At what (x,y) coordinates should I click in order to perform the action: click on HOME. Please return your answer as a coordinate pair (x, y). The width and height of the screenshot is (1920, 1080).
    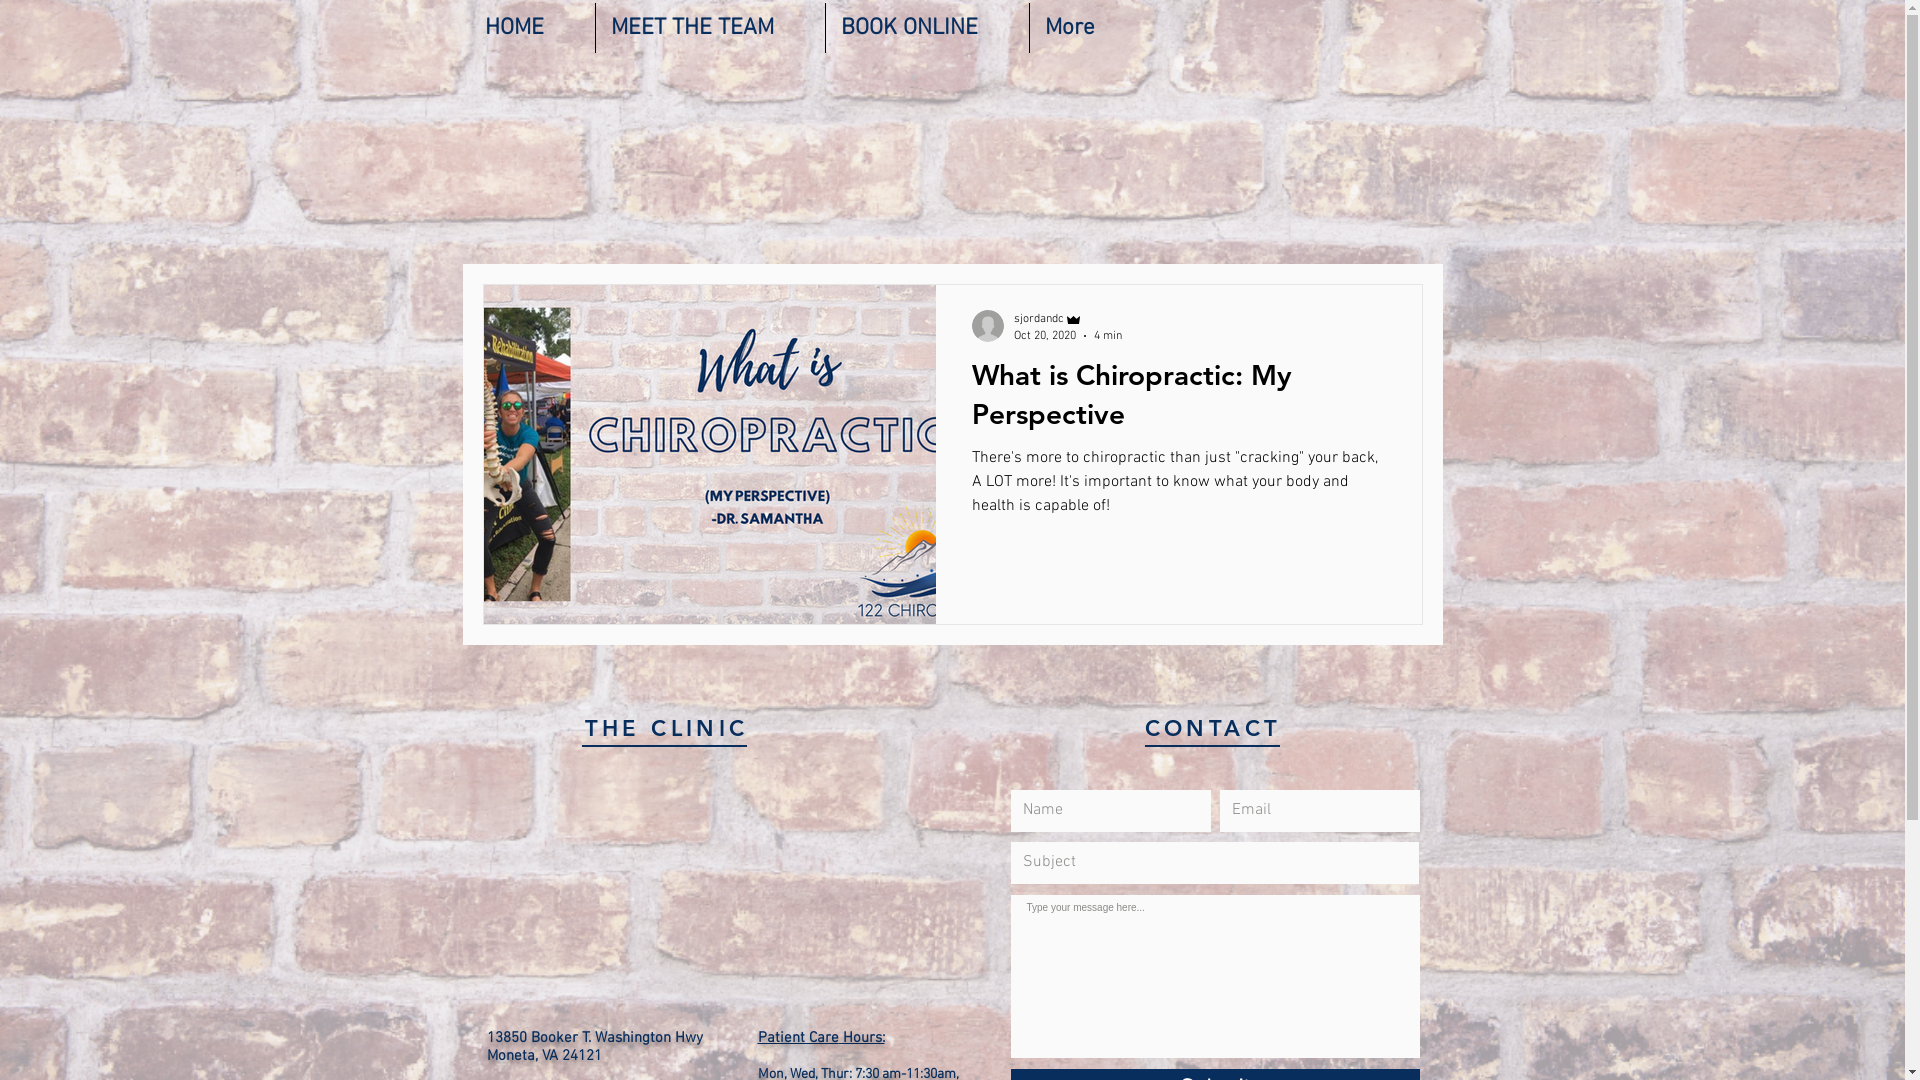
    Looking at the image, I should click on (532, 28).